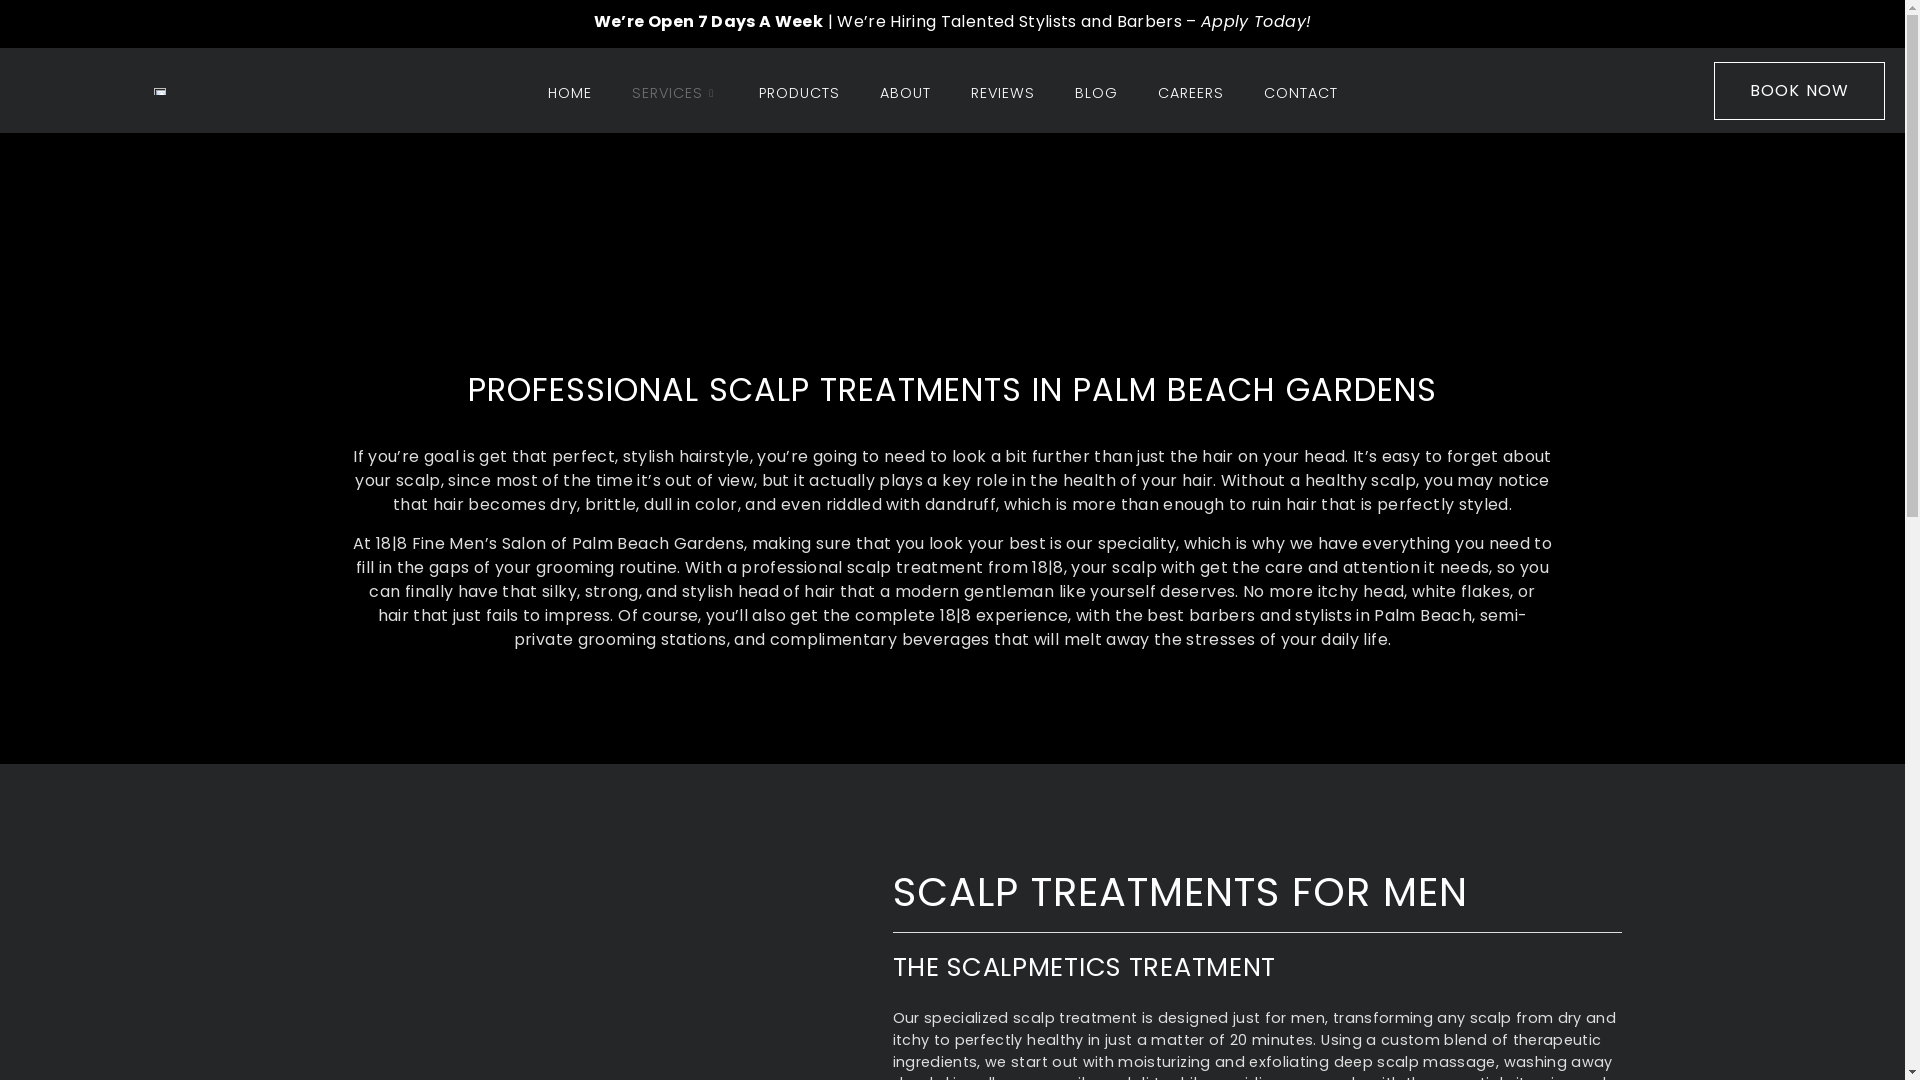 The width and height of the screenshot is (1920, 1080). I want to click on SERVICES, so click(676, 93).